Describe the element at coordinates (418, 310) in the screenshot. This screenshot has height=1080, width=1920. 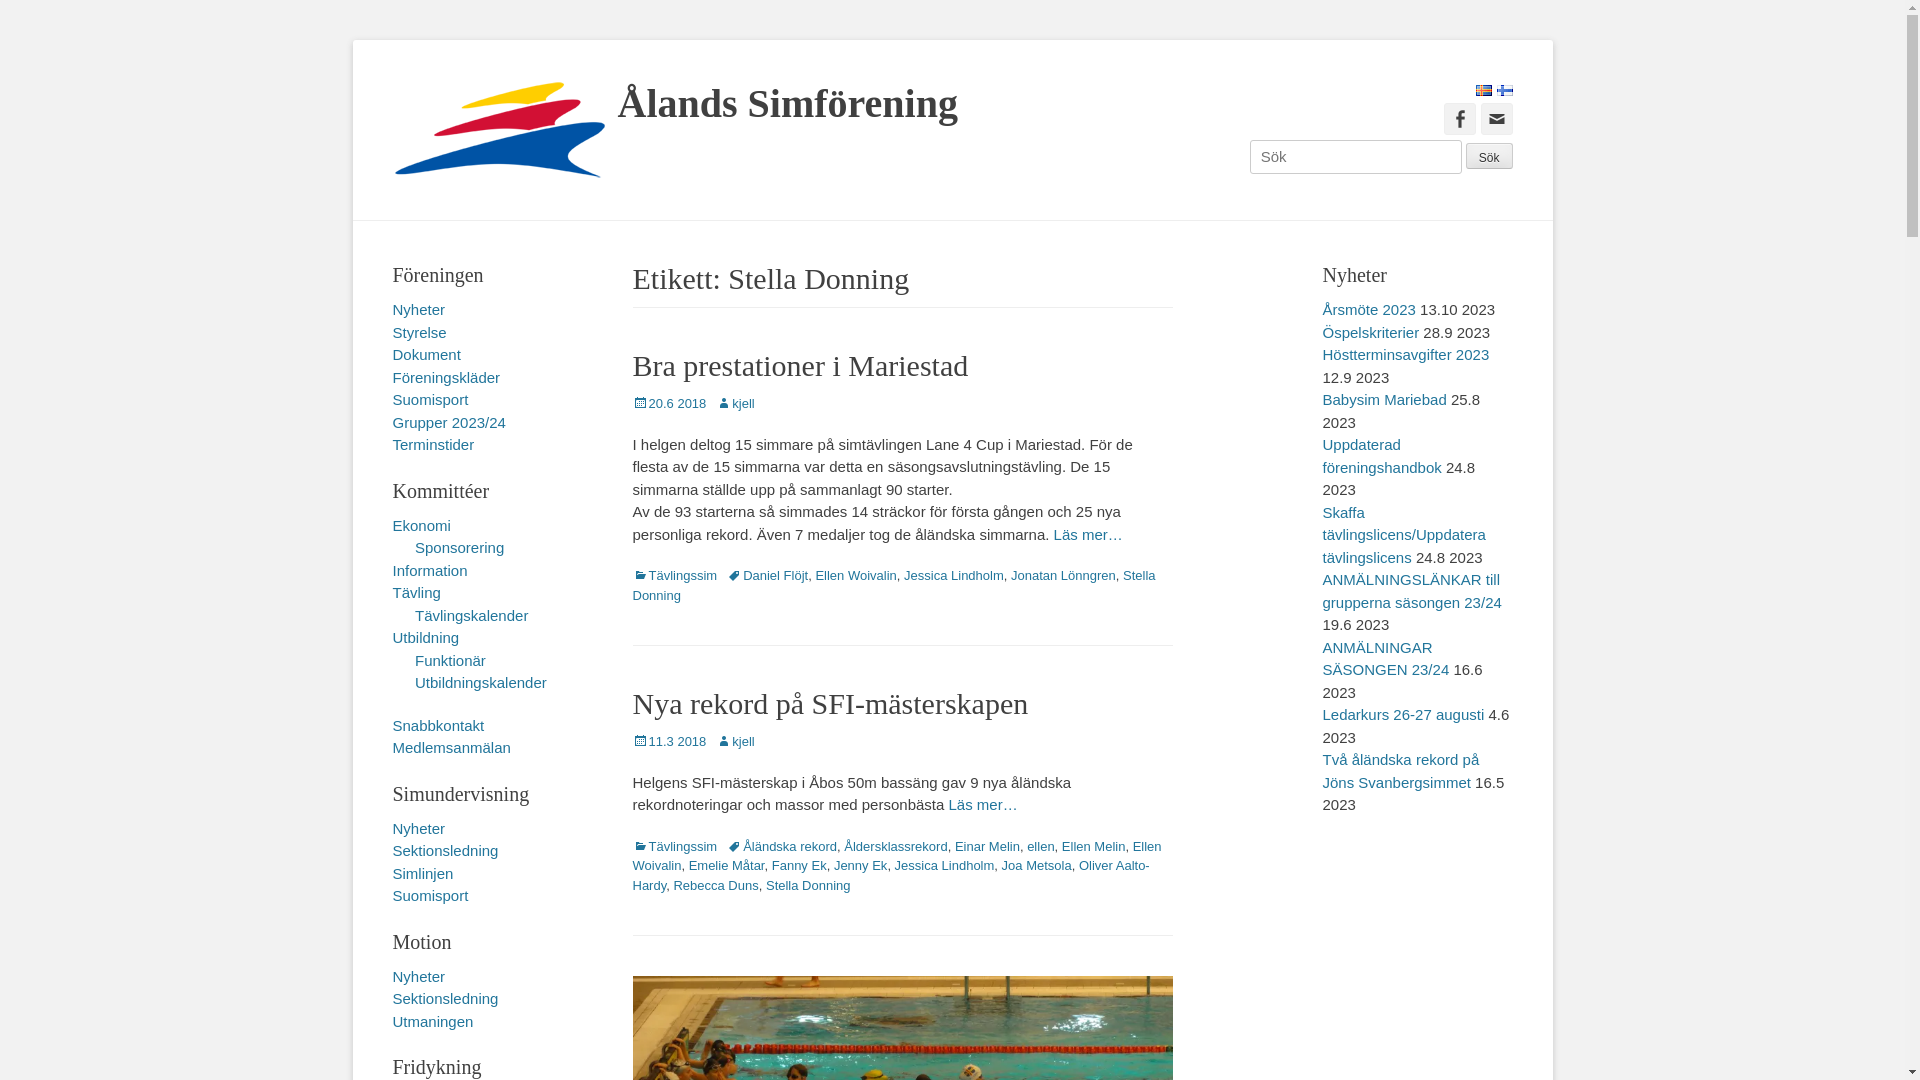
I see `Nyheter` at that location.